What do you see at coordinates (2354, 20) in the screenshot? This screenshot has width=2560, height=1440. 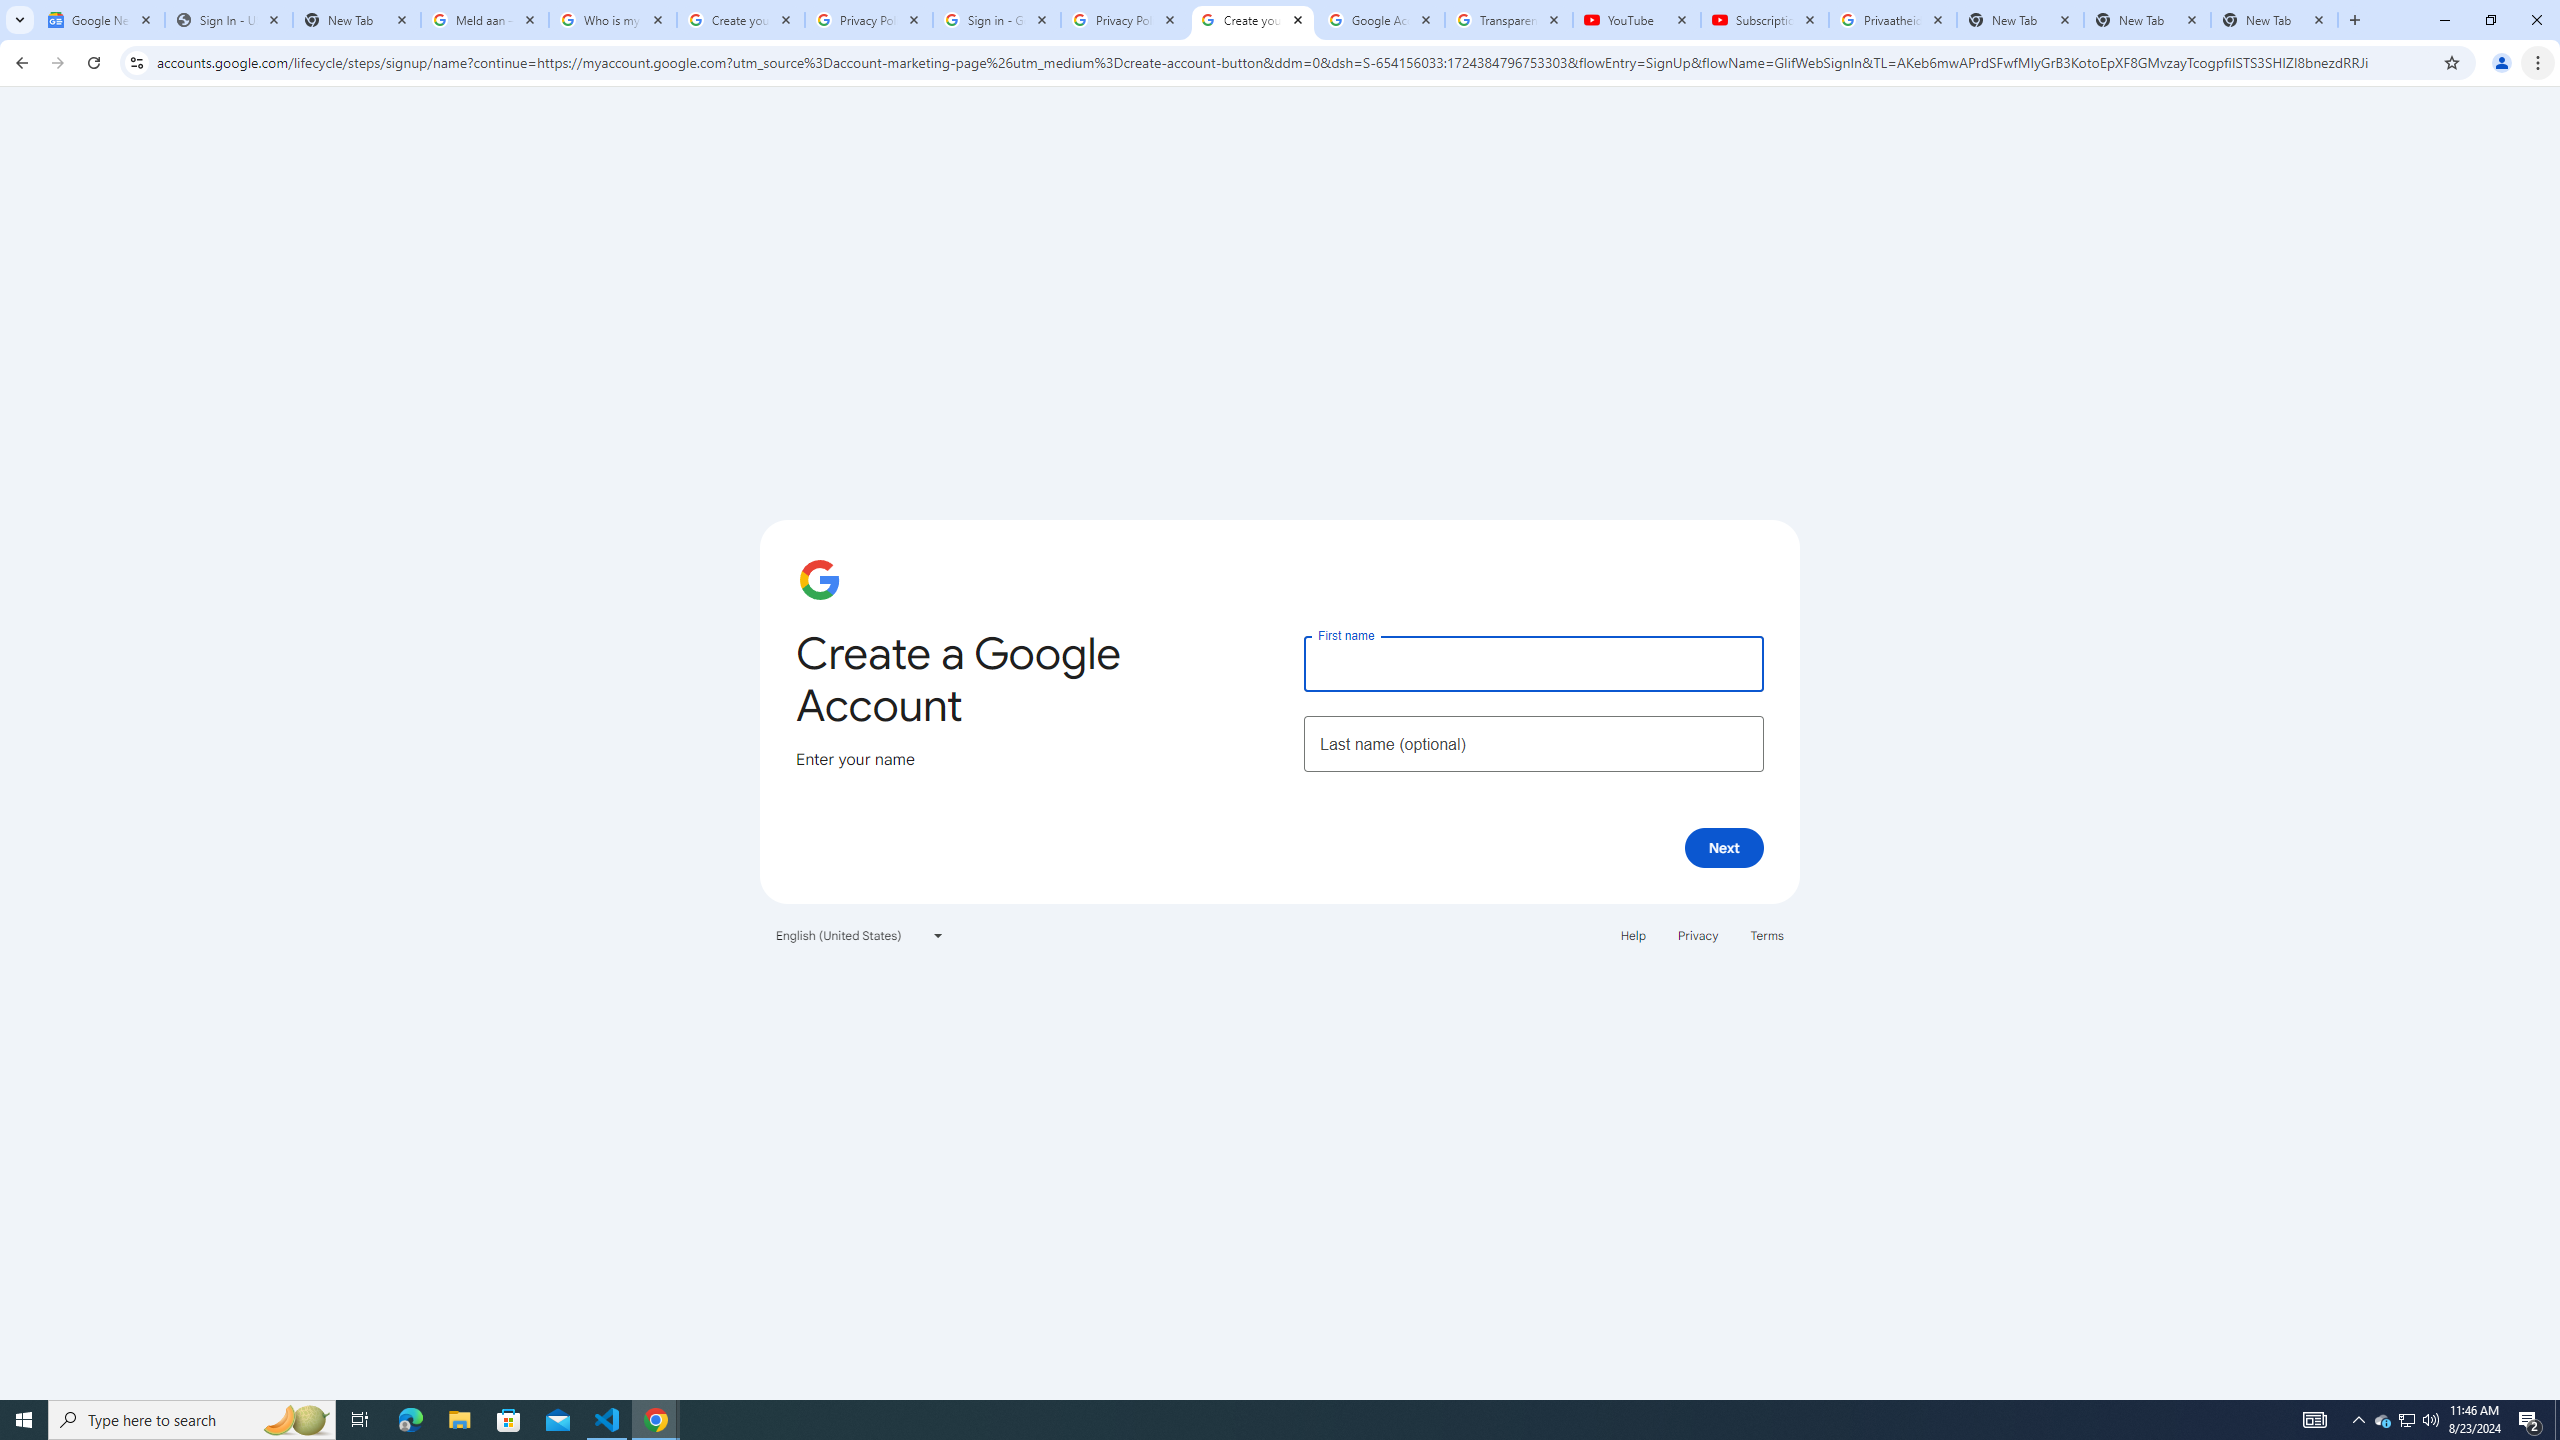 I see `New Tab` at bounding box center [2354, 20].